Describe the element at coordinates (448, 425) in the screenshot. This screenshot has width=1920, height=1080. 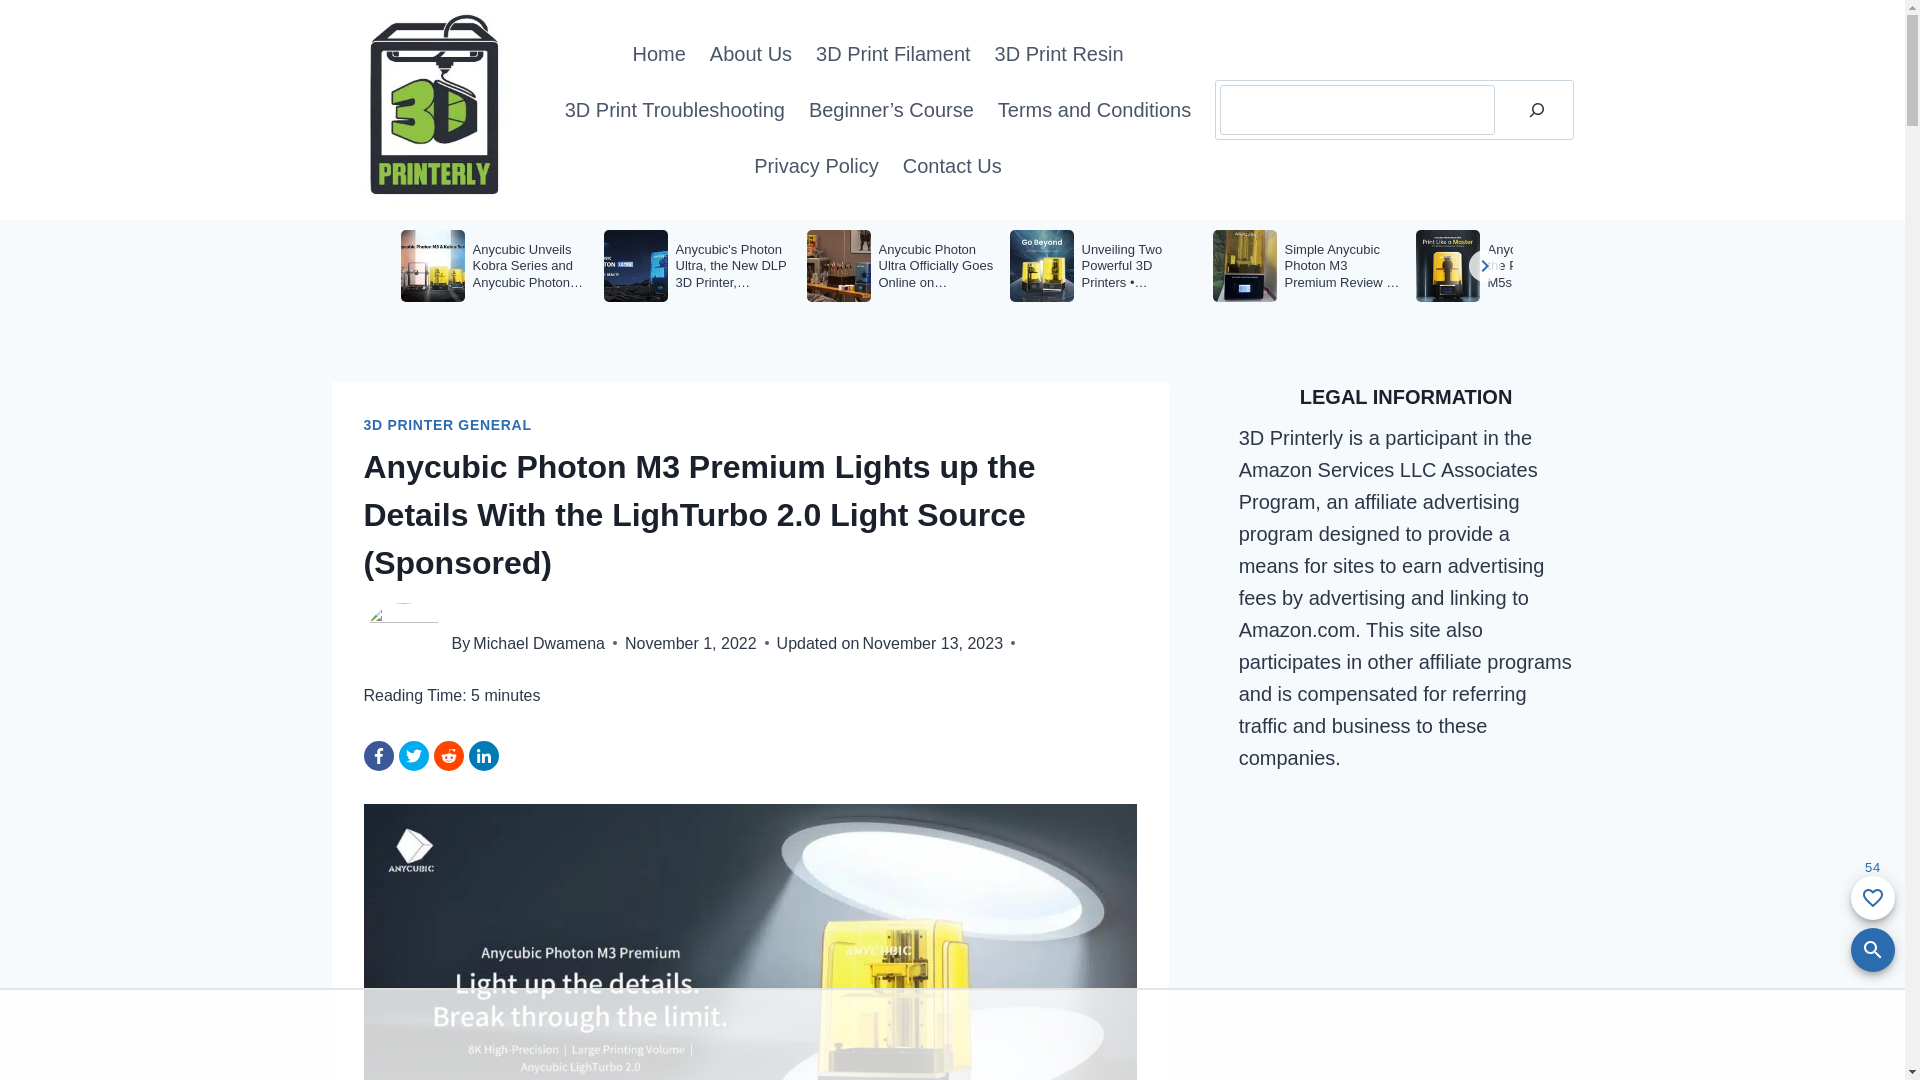
I see `3D PRINTER GENERAL` at that location.